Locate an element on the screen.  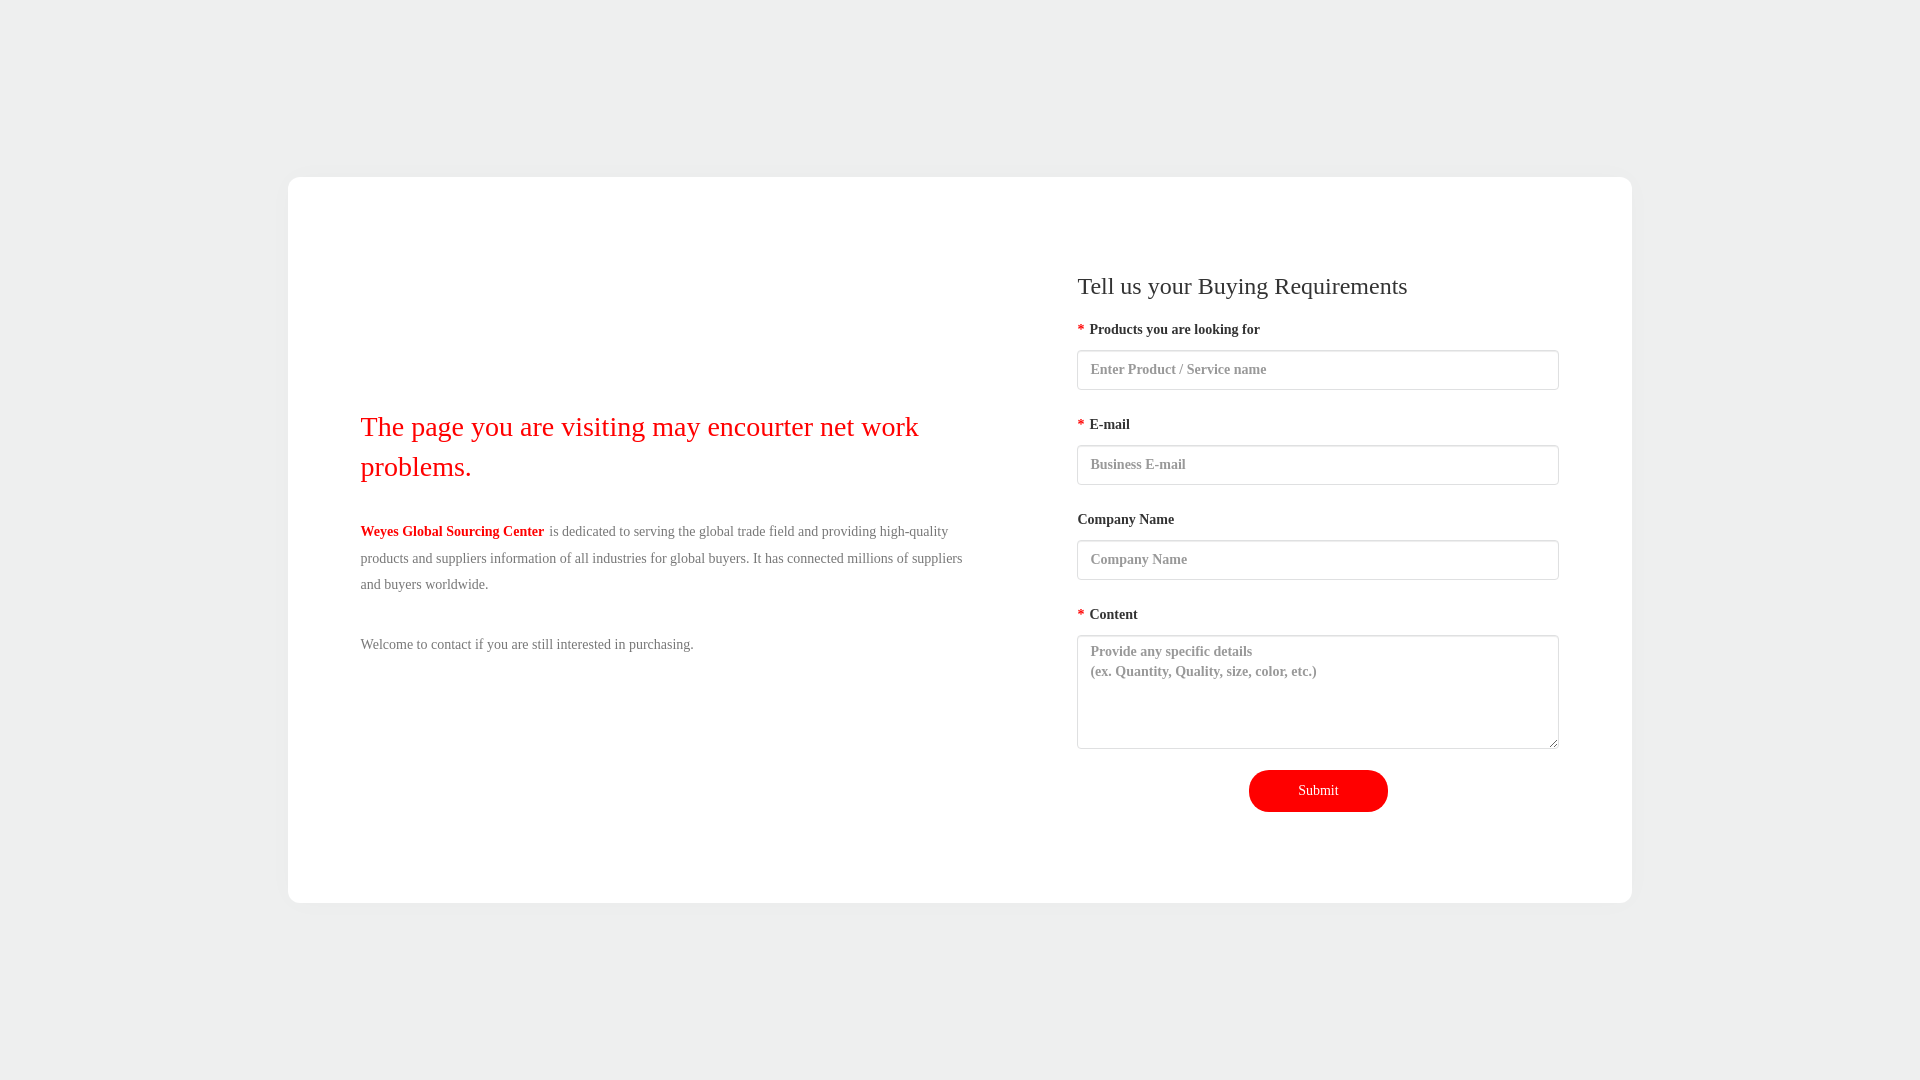
Submit is located at coordinates (1318, 791).